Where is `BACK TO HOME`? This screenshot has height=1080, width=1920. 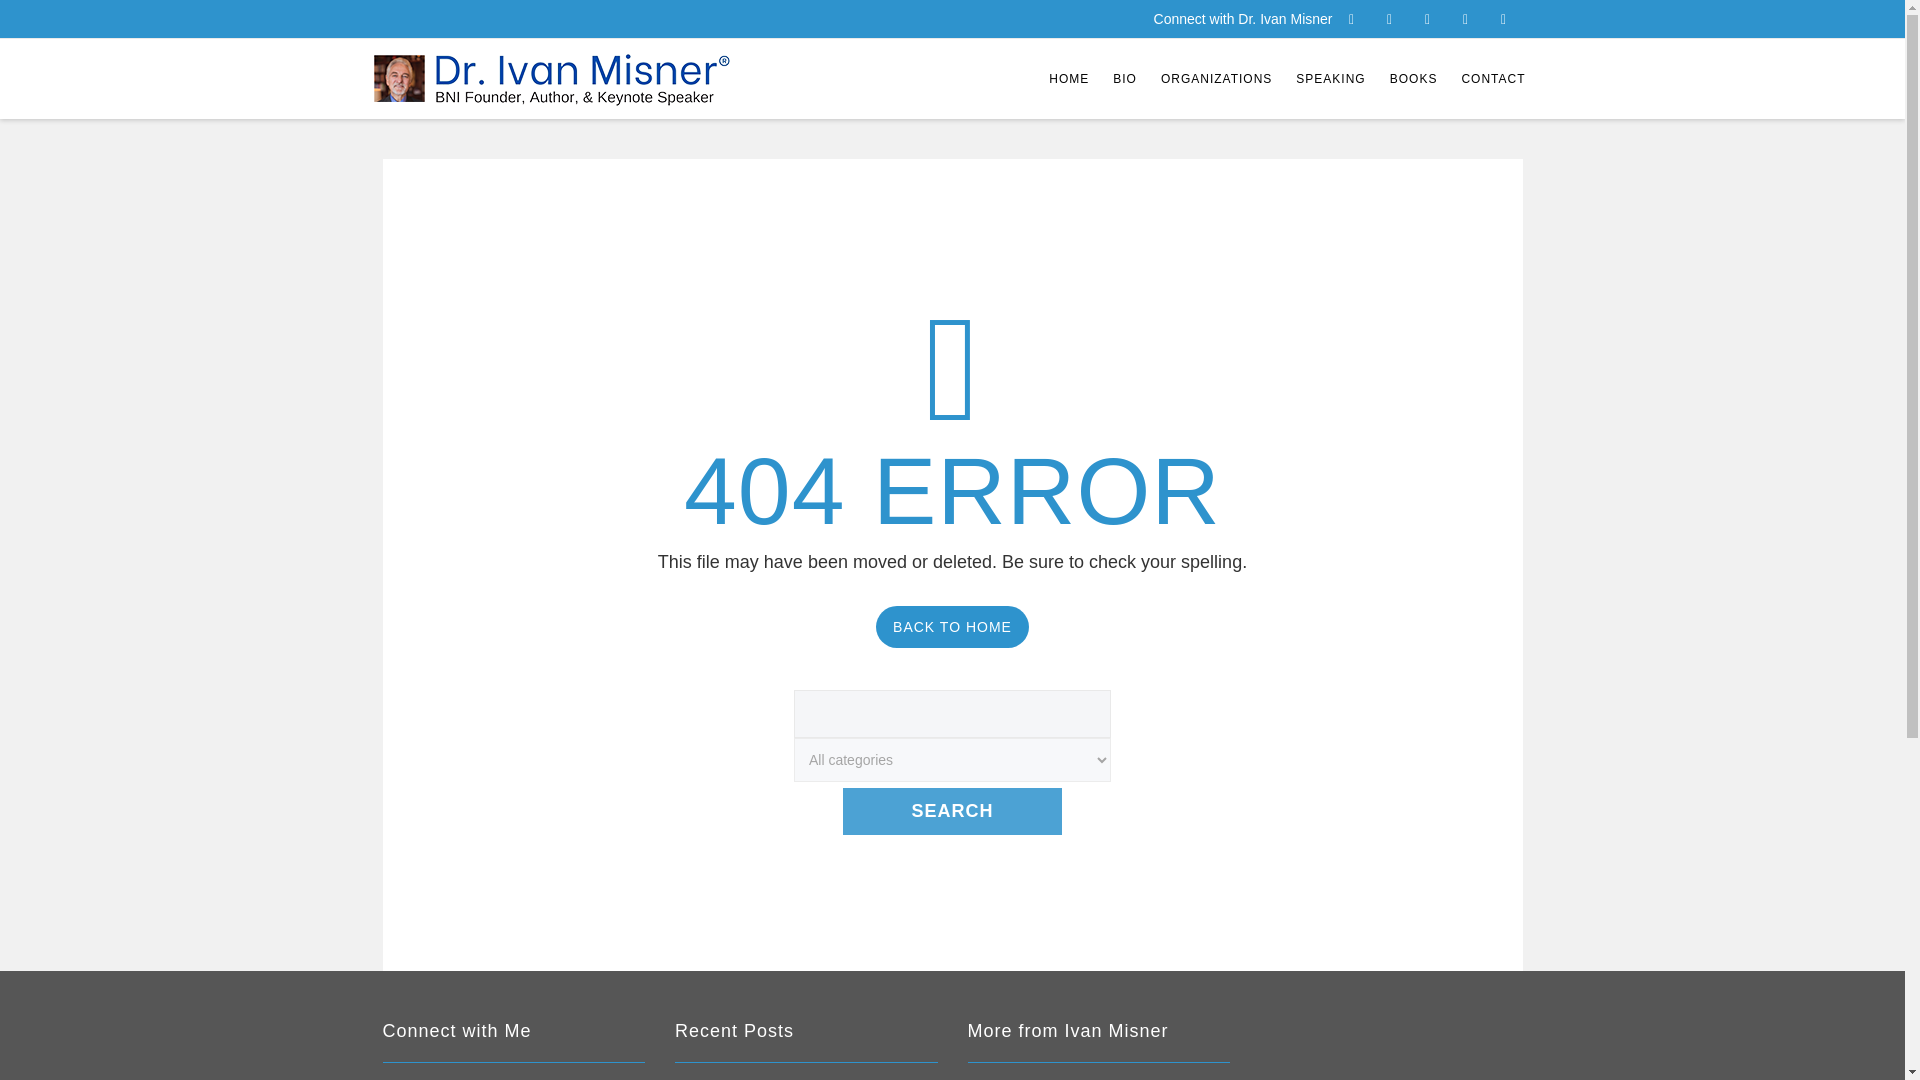 BACK TO HOME is located at coordinates (952, 626).